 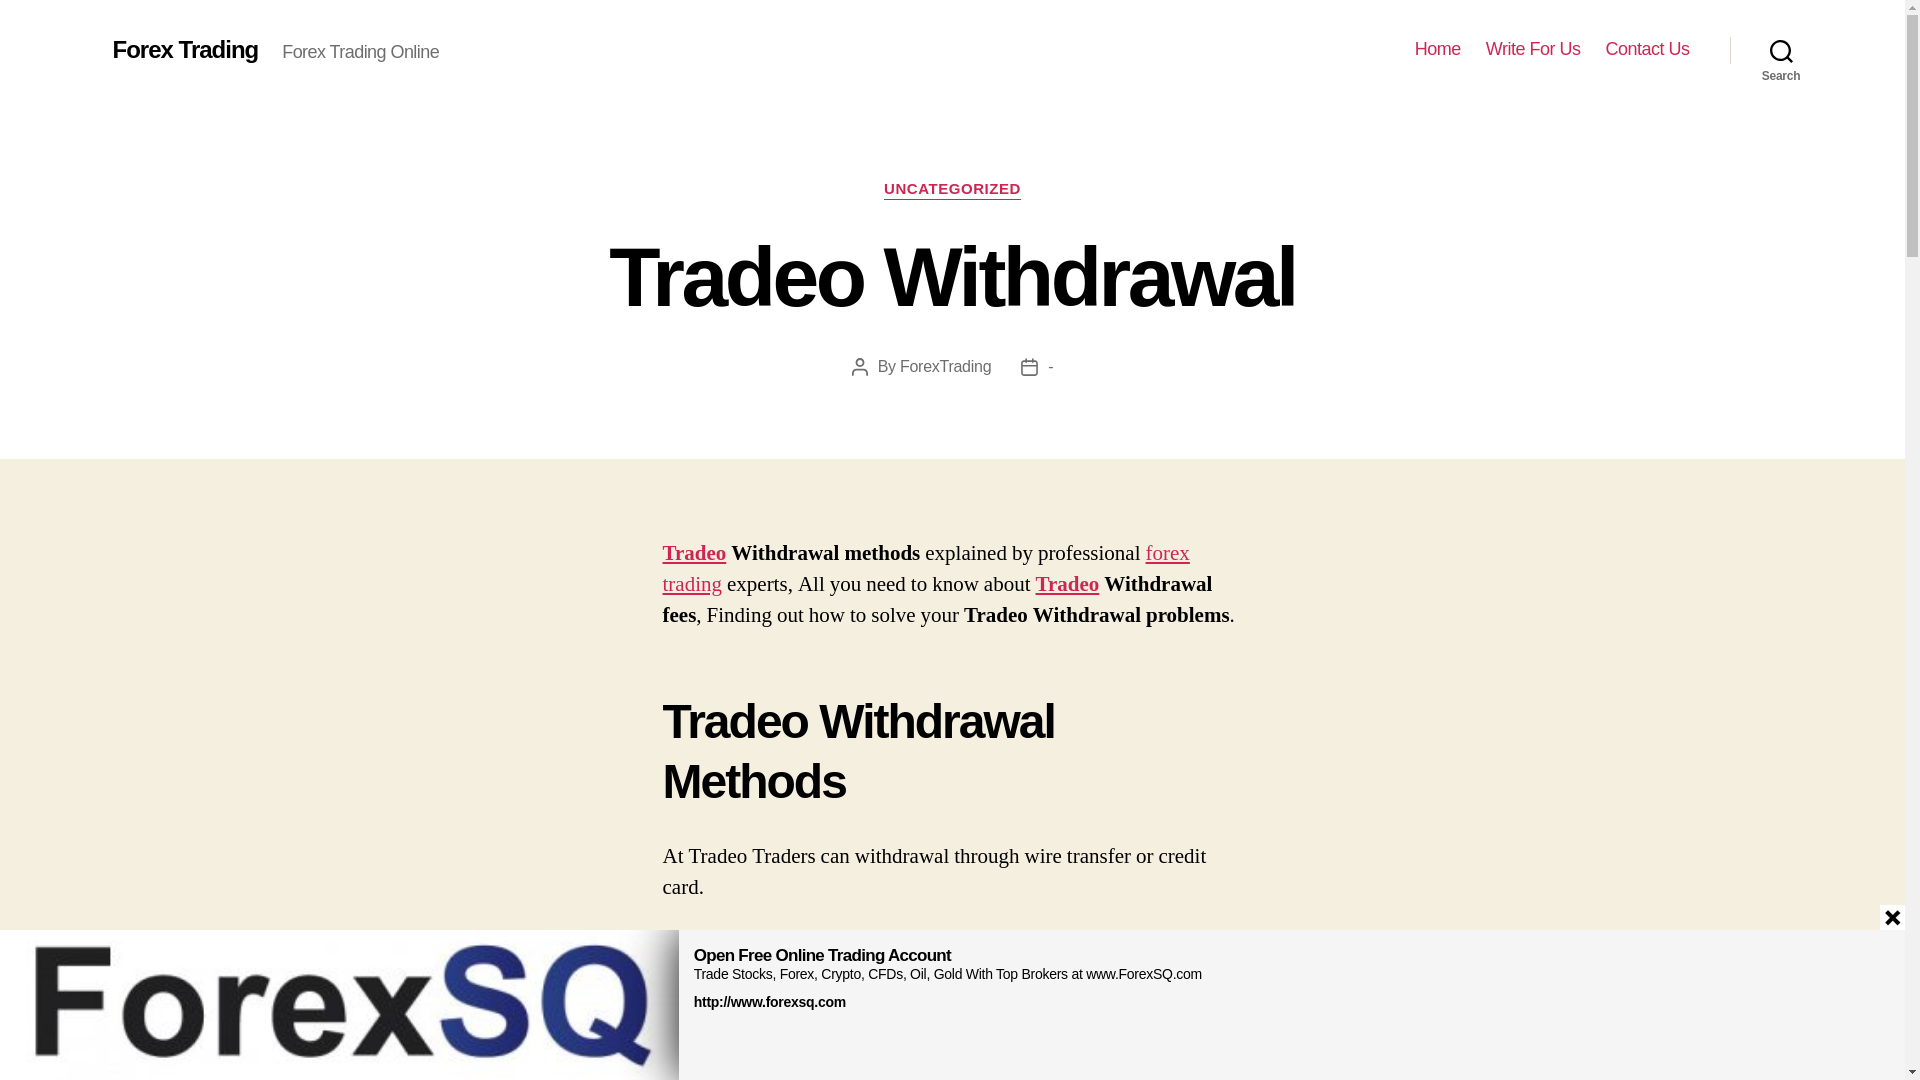 What do you see at coordinates (1438, 49) in the screenshot?
I see `Home` at bounding box center [1438, 49].